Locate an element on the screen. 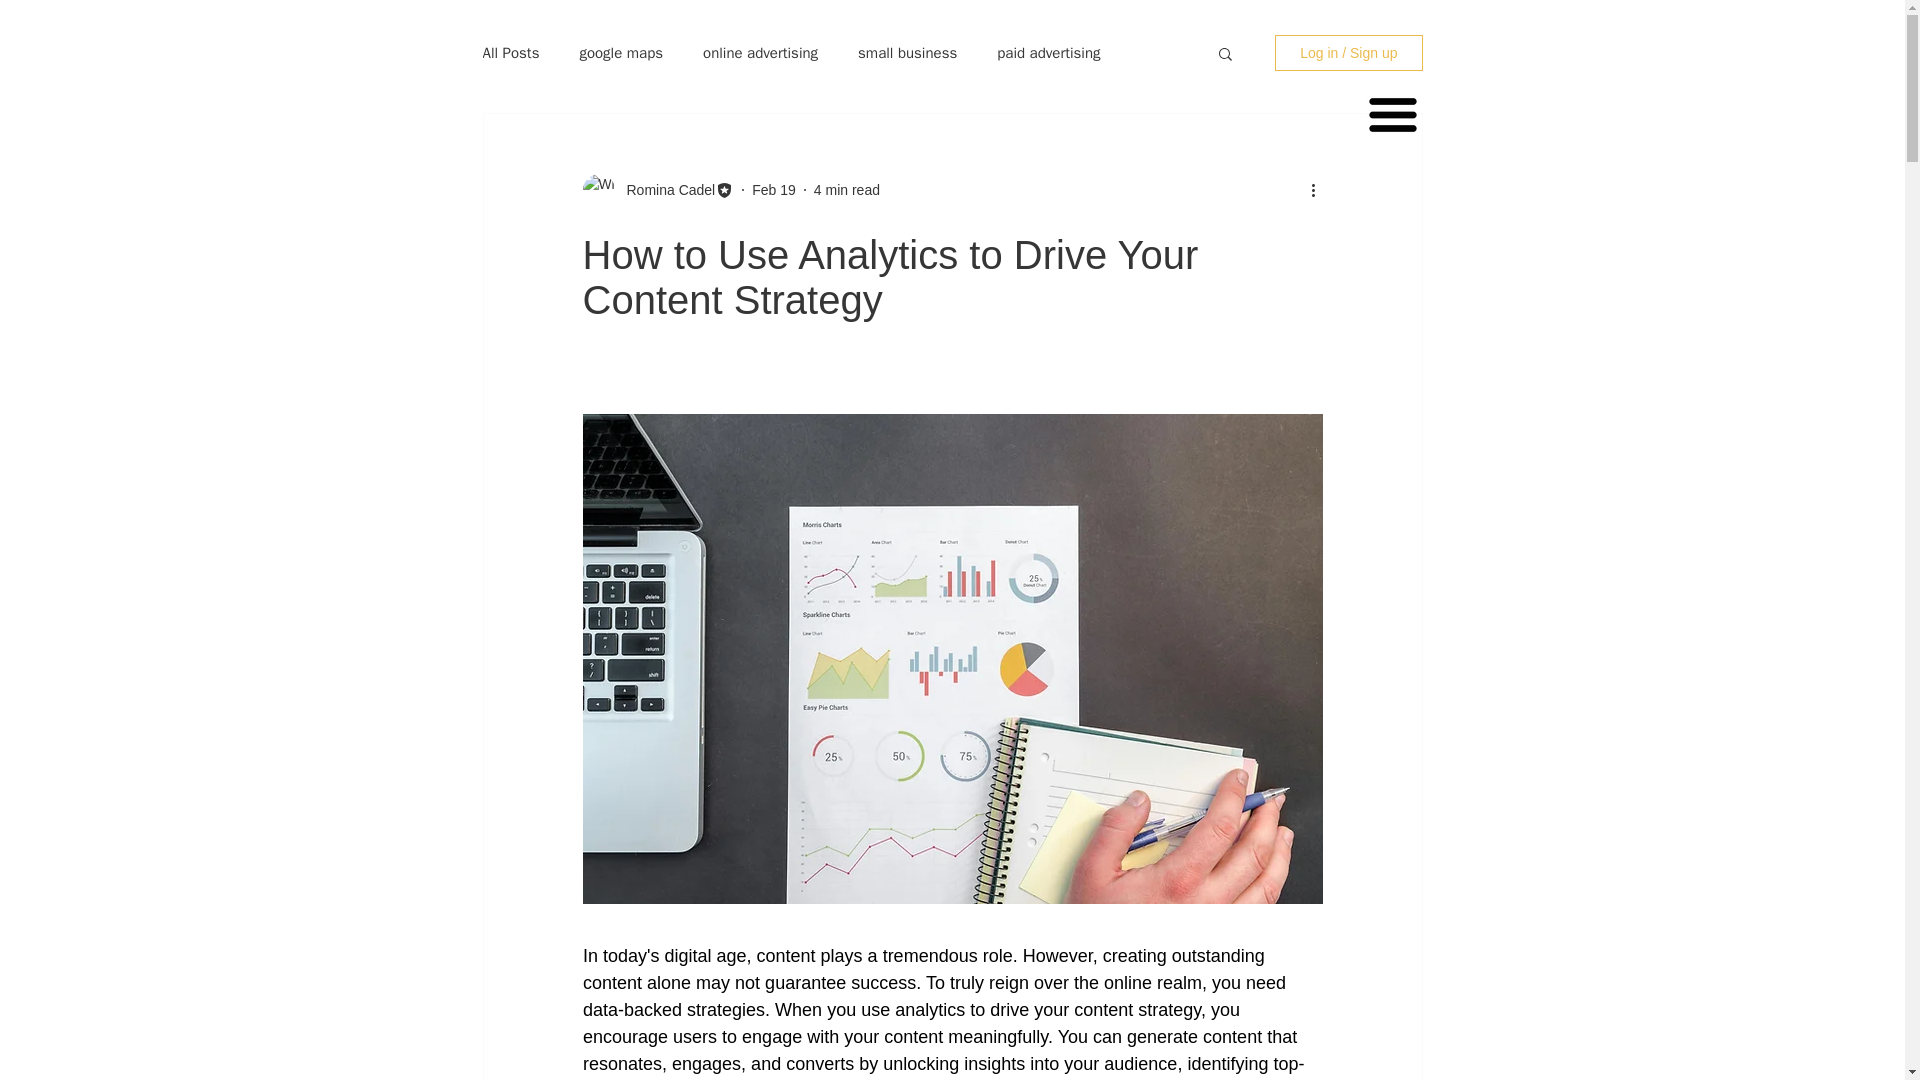  Feb 19 is located at coordinates (774, 190).